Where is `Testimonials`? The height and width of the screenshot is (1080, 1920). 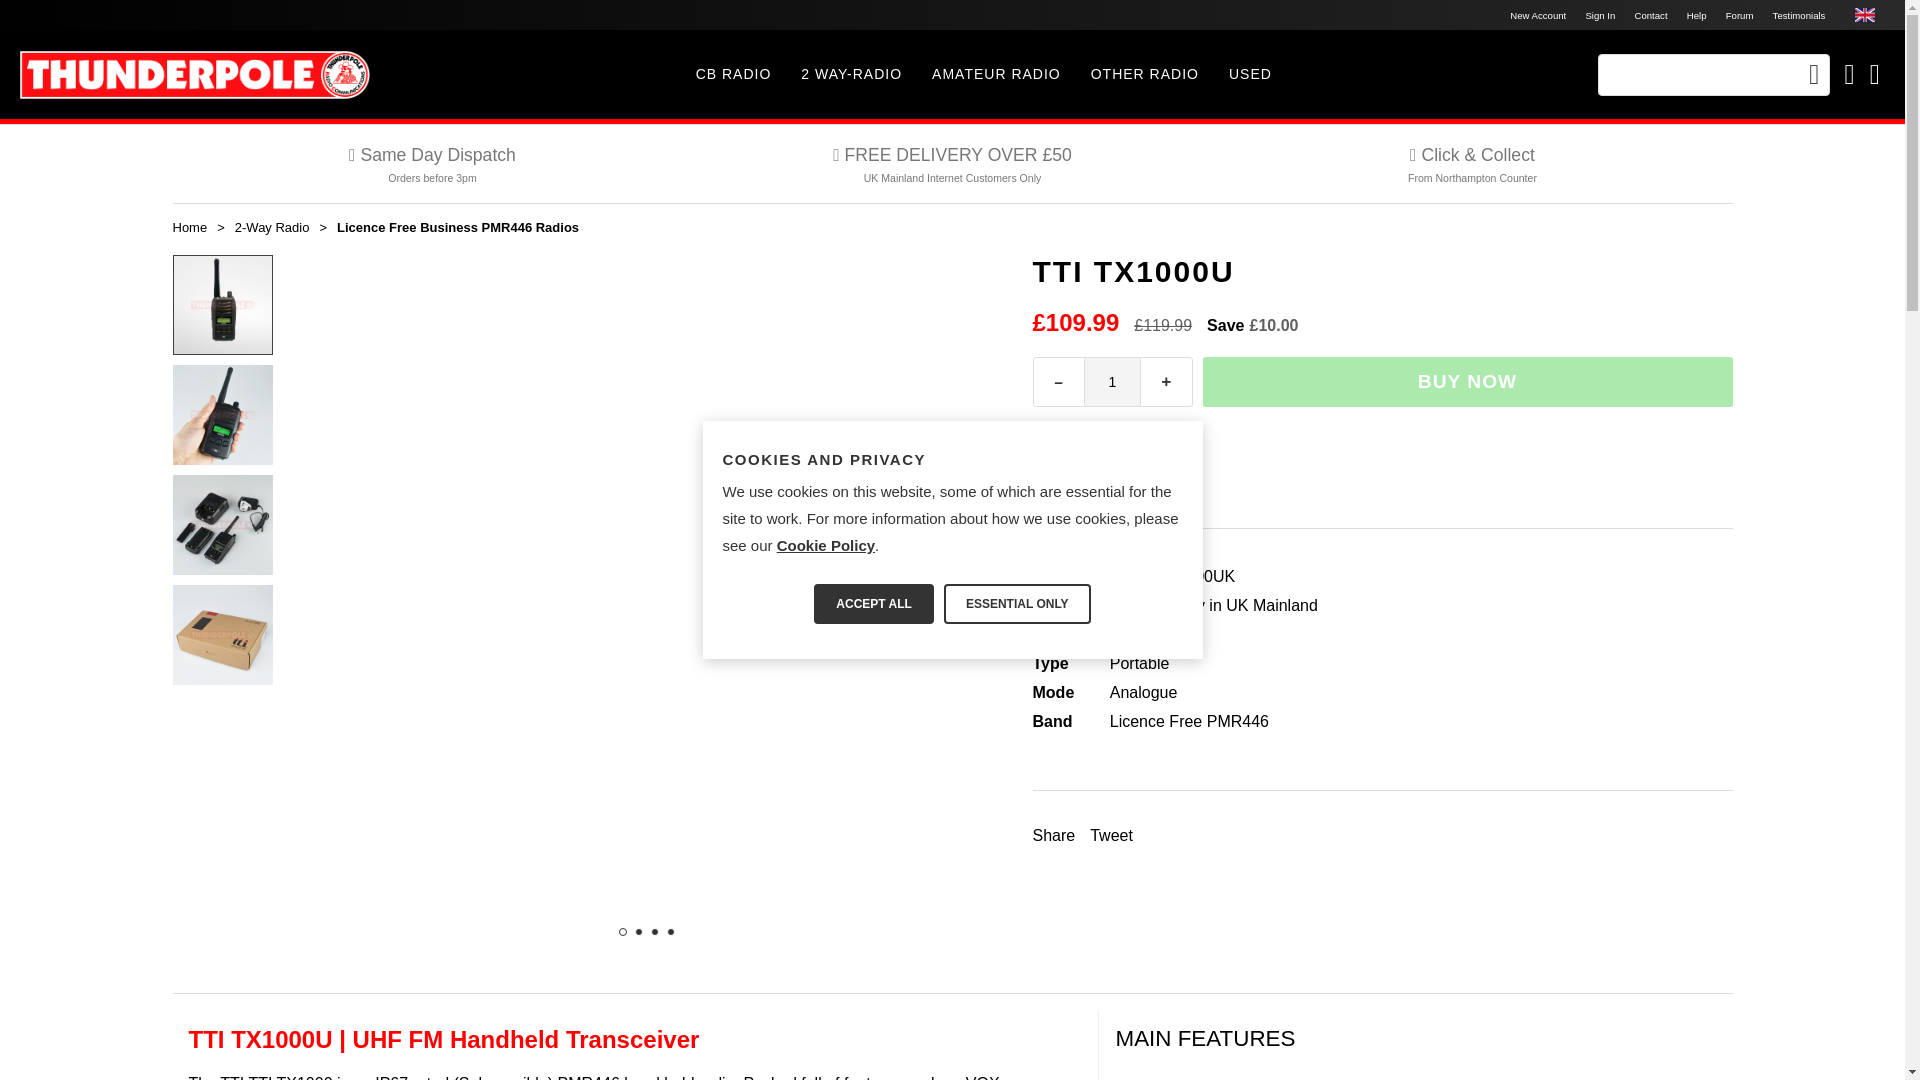 Testimonials is located at coordinates (1798, 14).